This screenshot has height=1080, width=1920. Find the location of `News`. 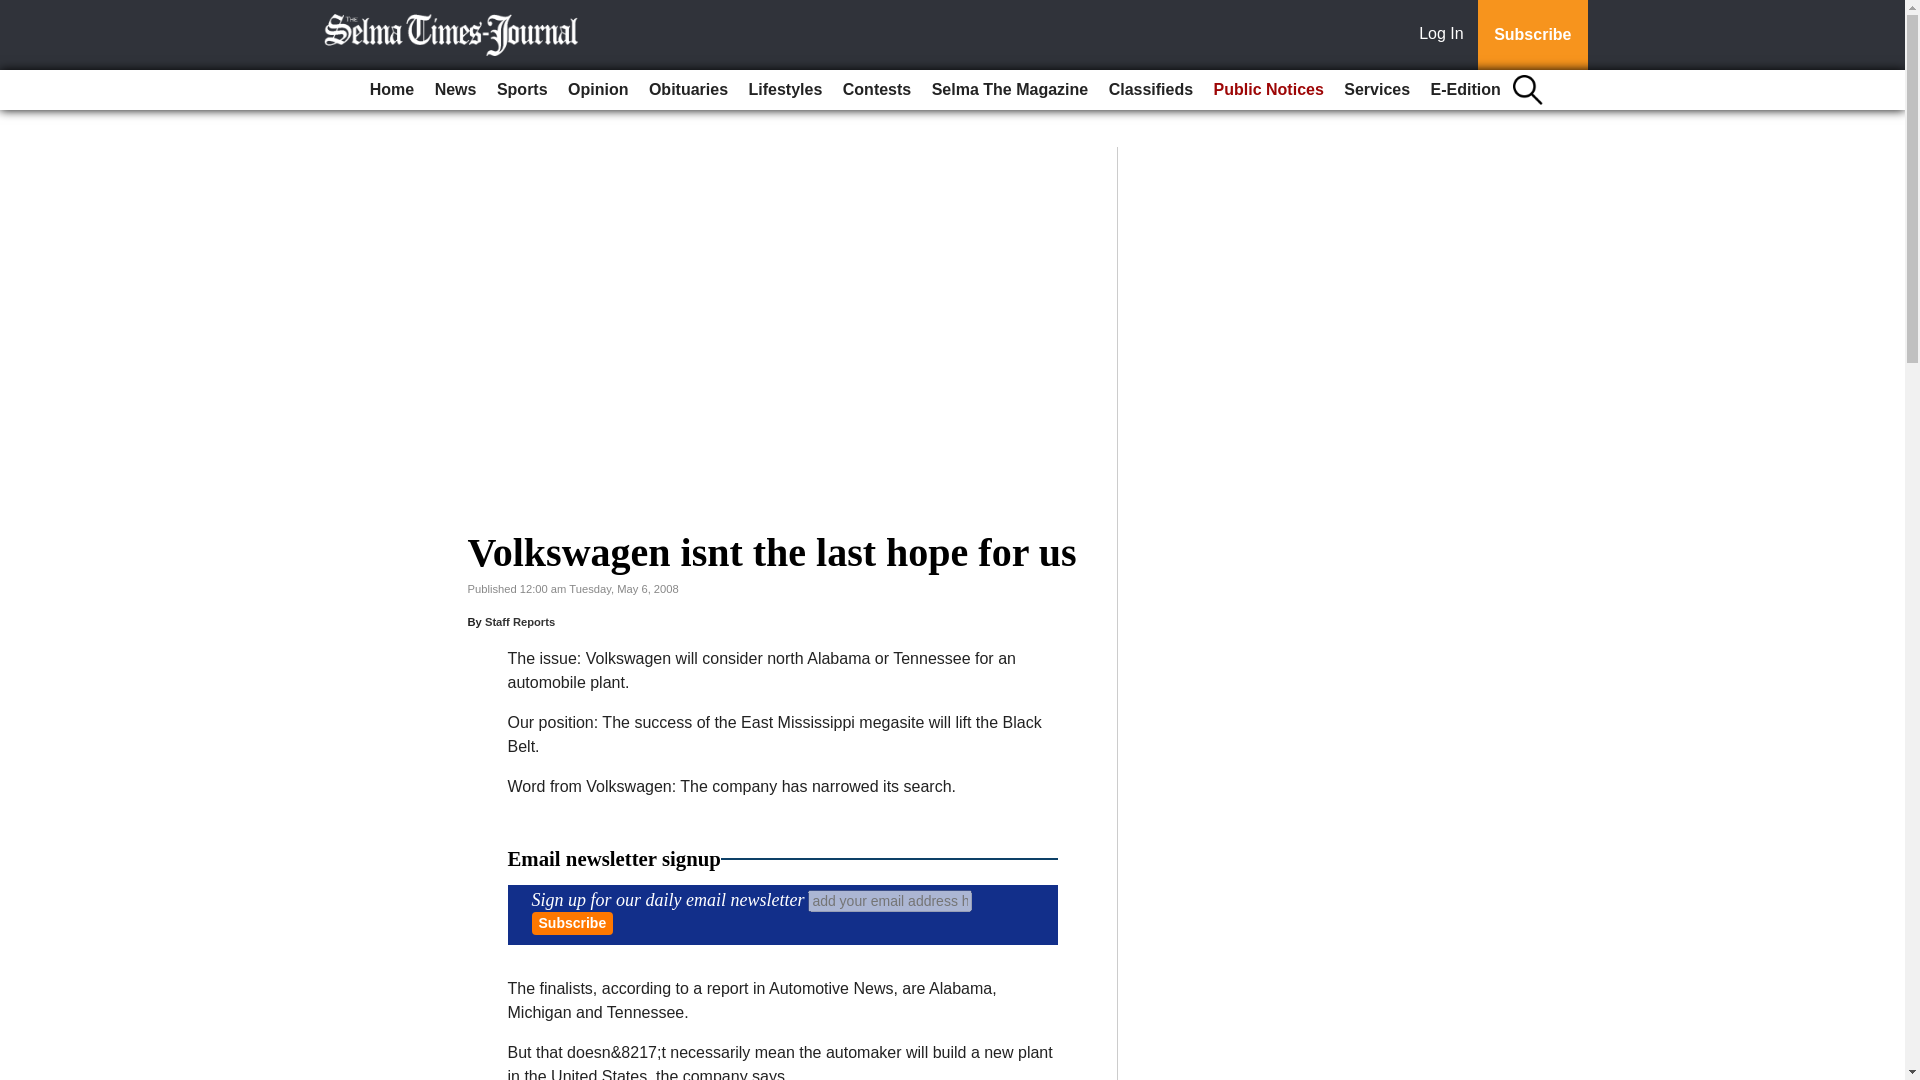

News is located at coordinates (456, 90).